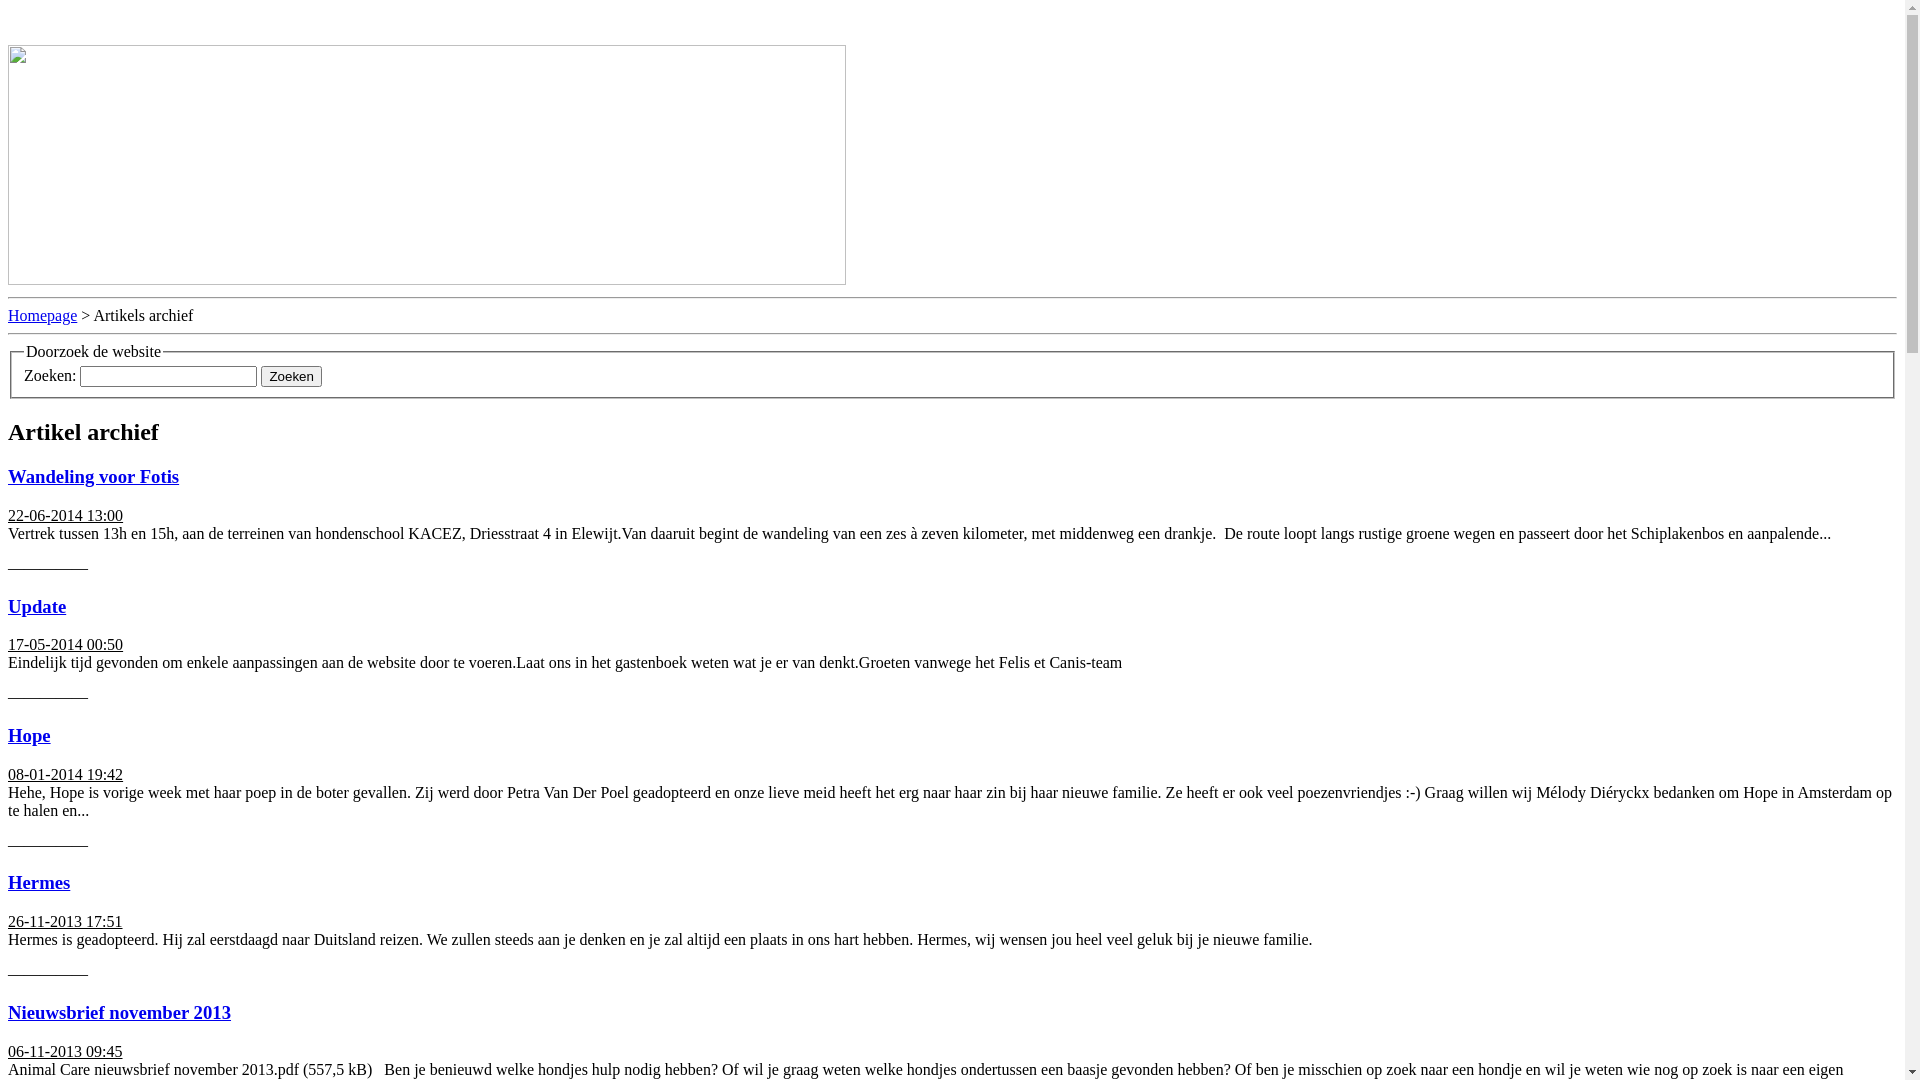 This screenshot has width=1920, height=1080. Describe the element at coordinates (30, 736) in the screenshot. I see `Hope` at that location.